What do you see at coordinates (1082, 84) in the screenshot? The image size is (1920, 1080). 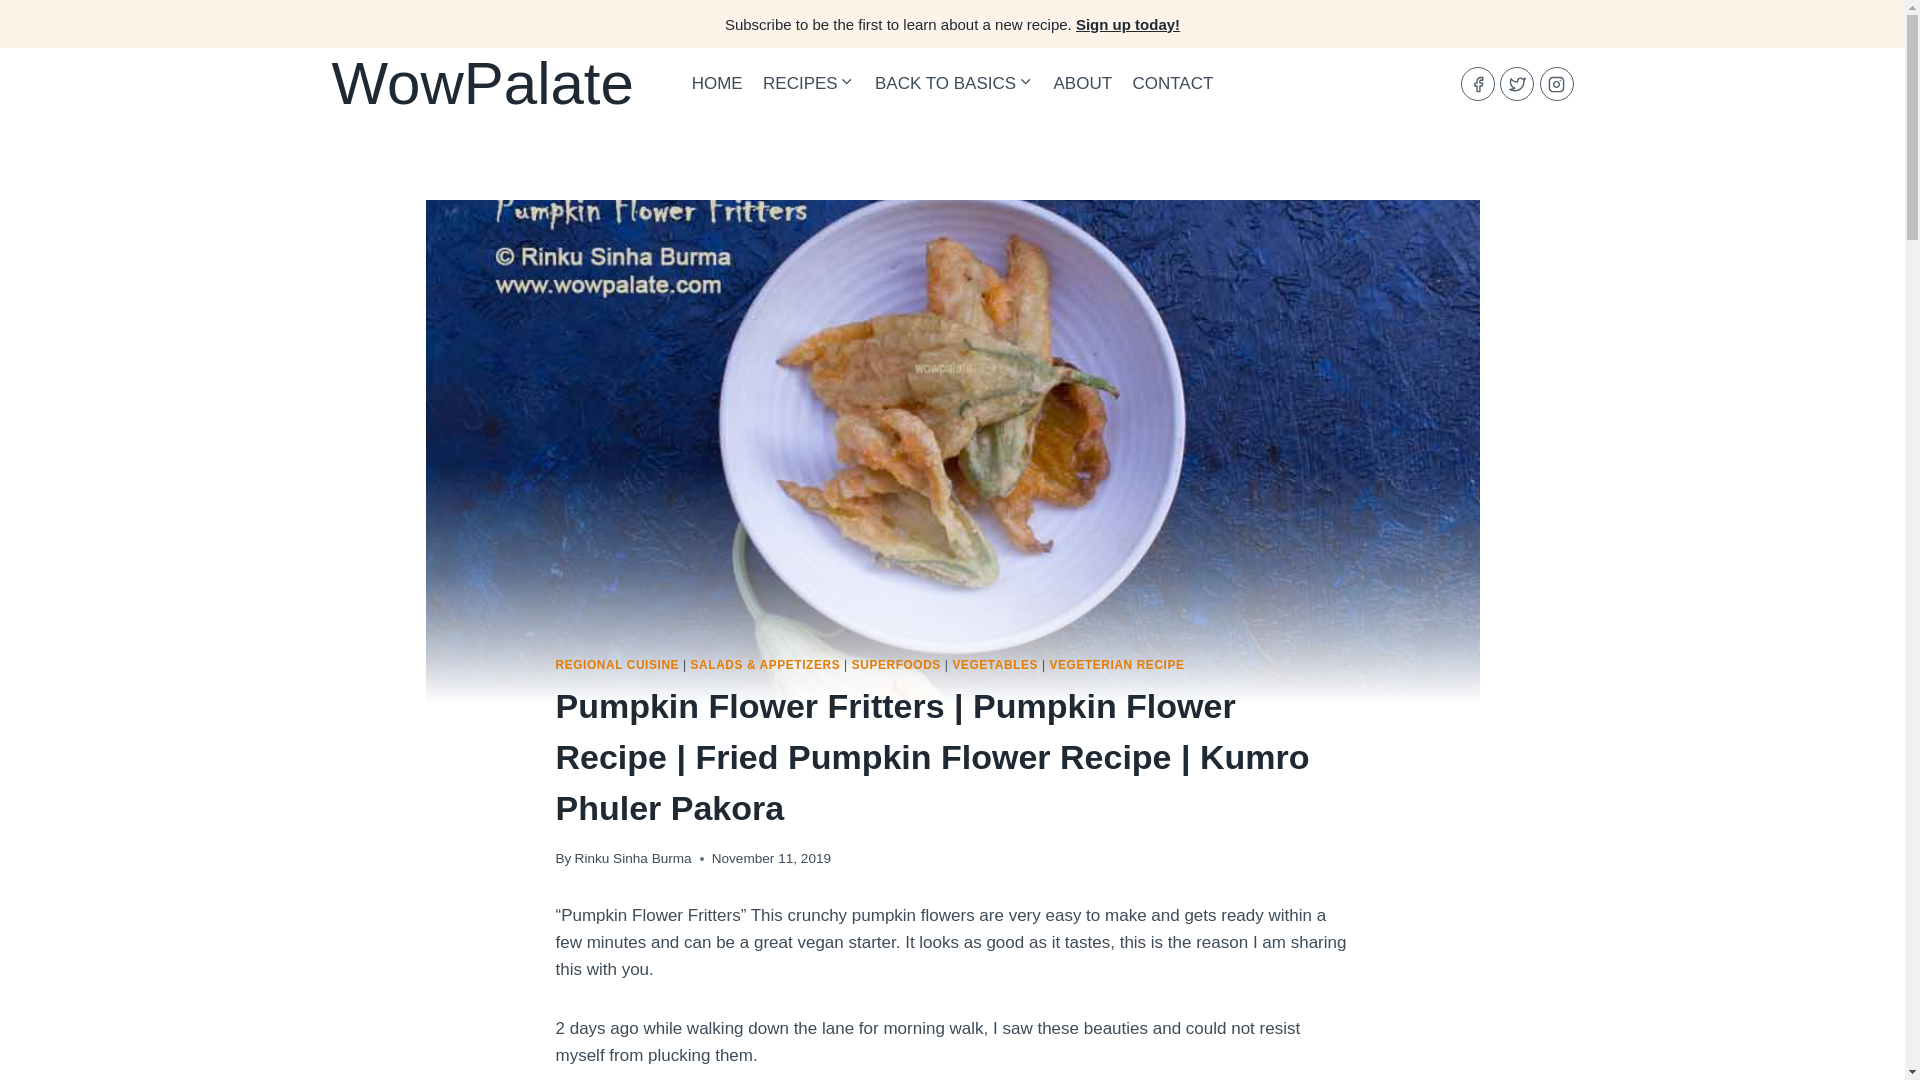 I see `ABOUT` at bounding box center [1082, 84].